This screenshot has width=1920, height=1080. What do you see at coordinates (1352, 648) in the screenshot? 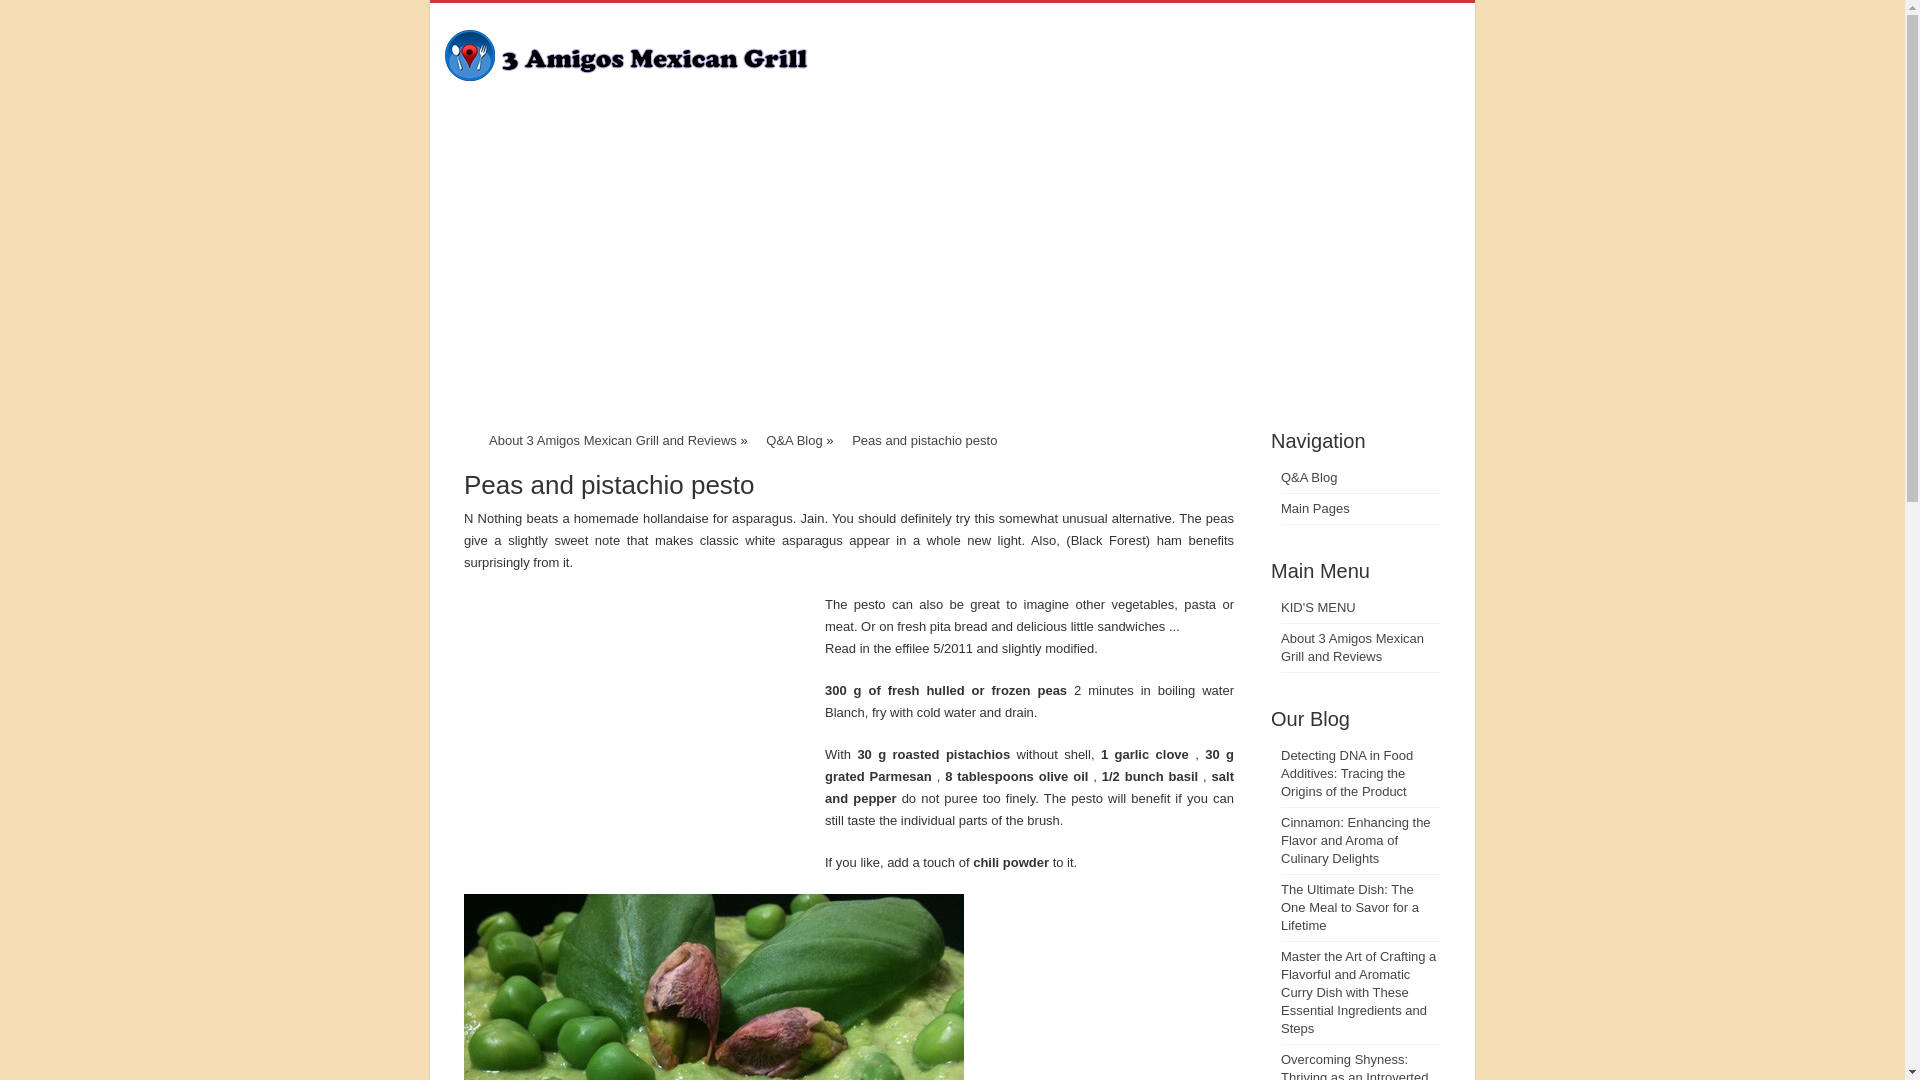
I see `About 3 Amigos Mexican Grill and Reviews` at bounding box center [1352, 648].